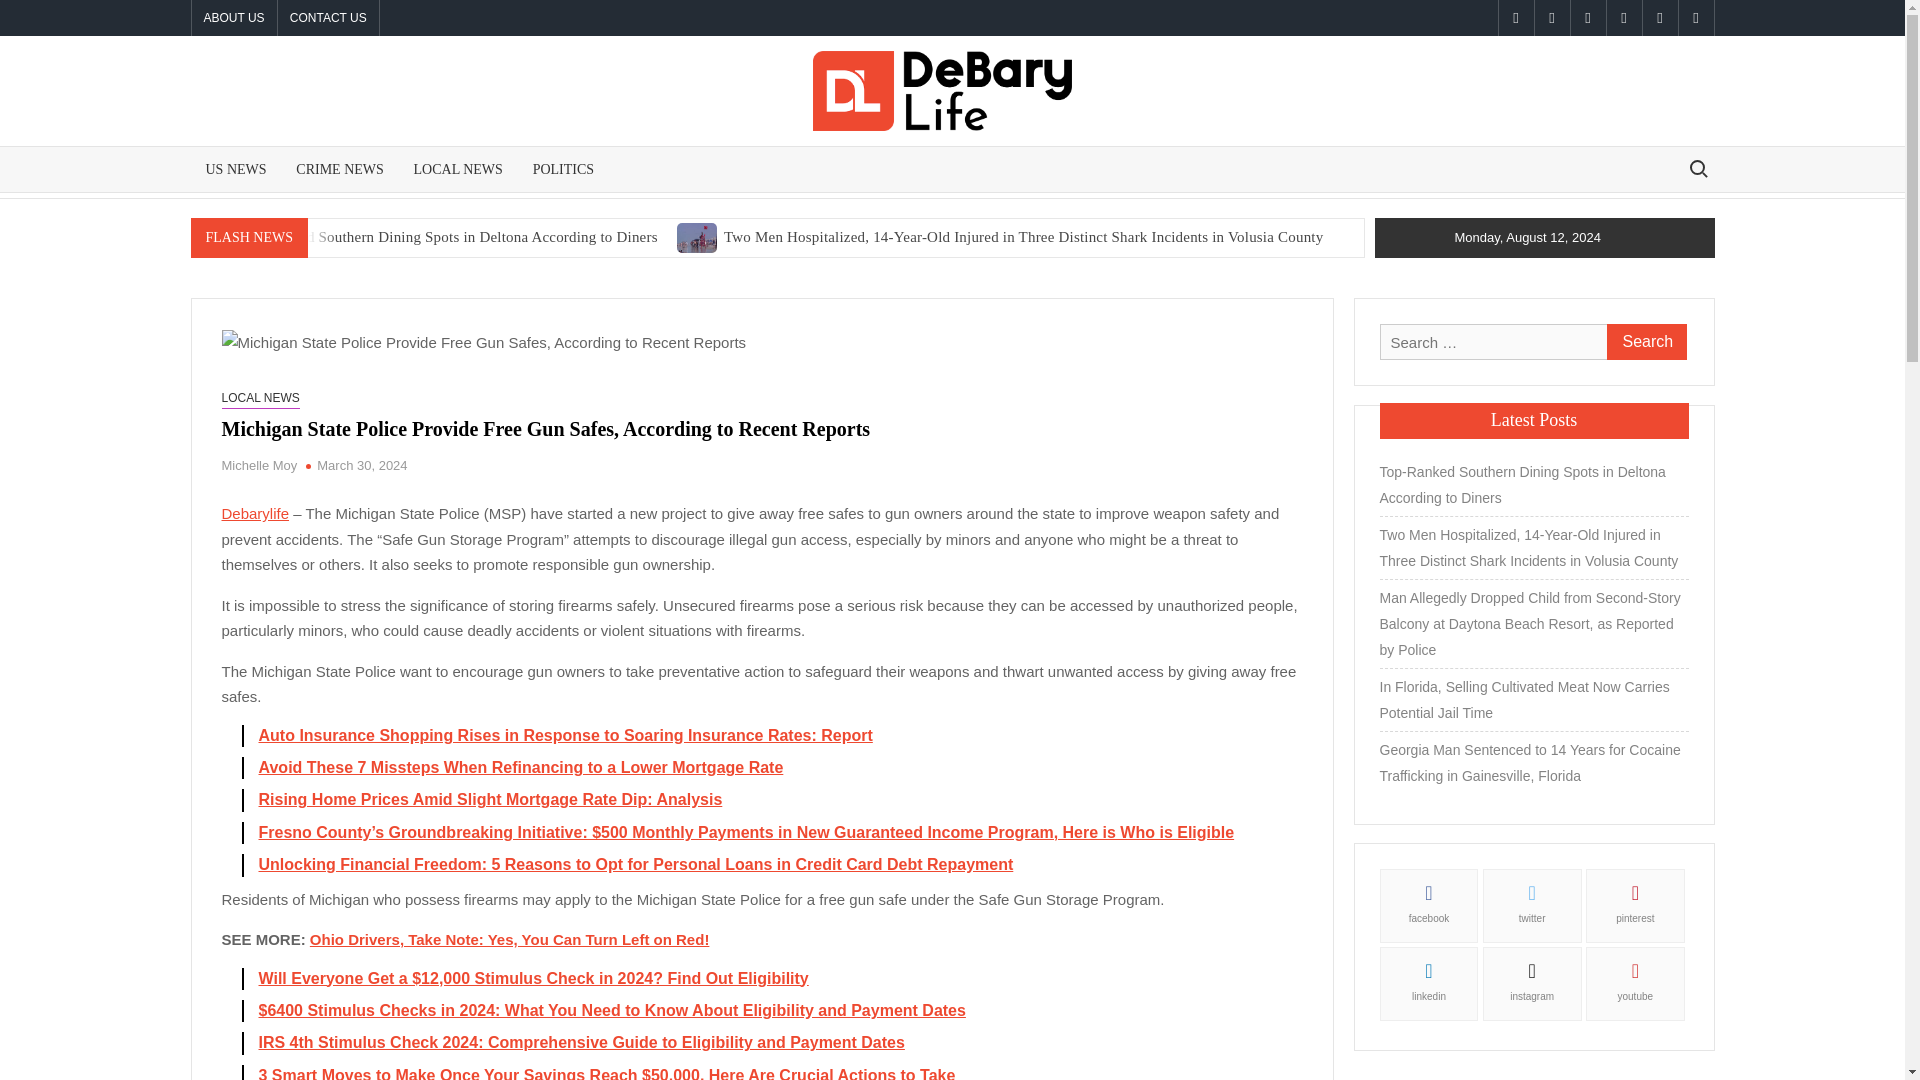 The width and height of the screenshot is (1920, 1080). I want to click on CONTACT US, so click(328, 18).